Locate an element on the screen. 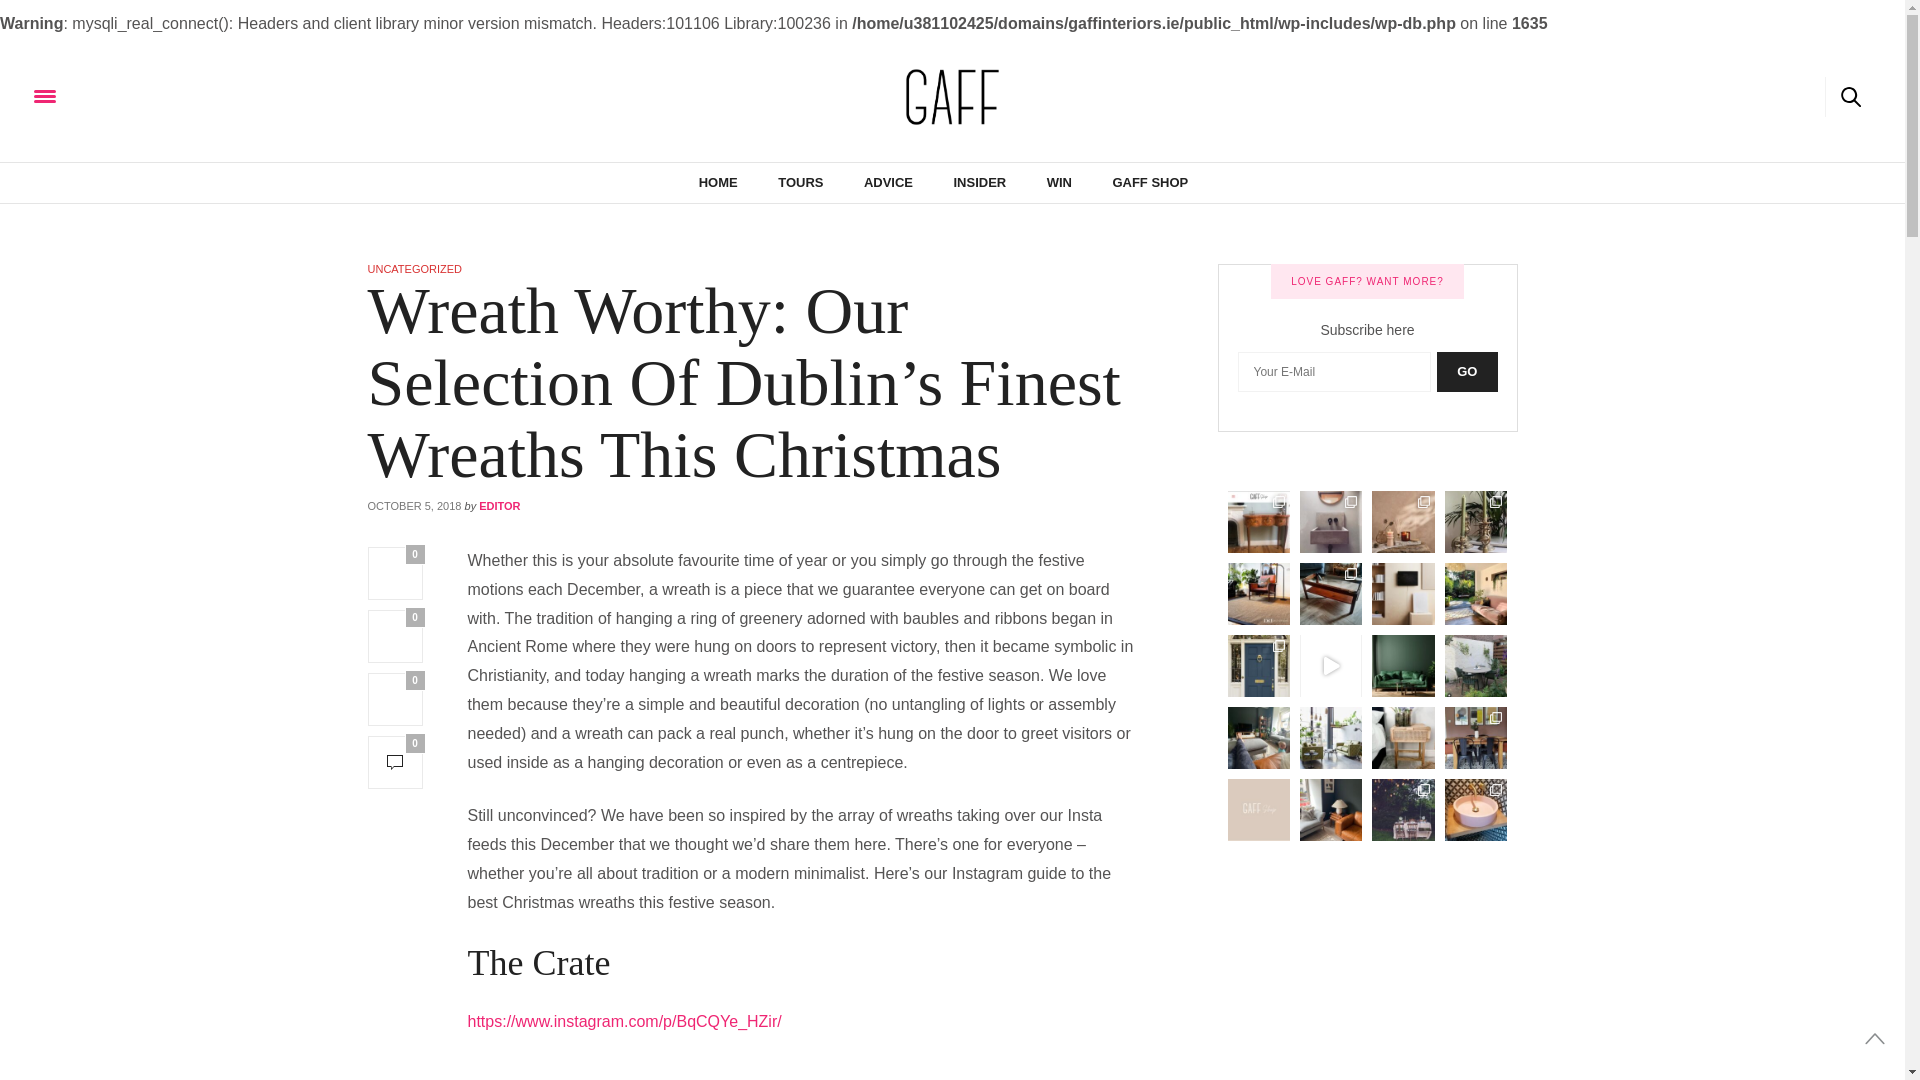  0 is located at coordinates (395, 762).